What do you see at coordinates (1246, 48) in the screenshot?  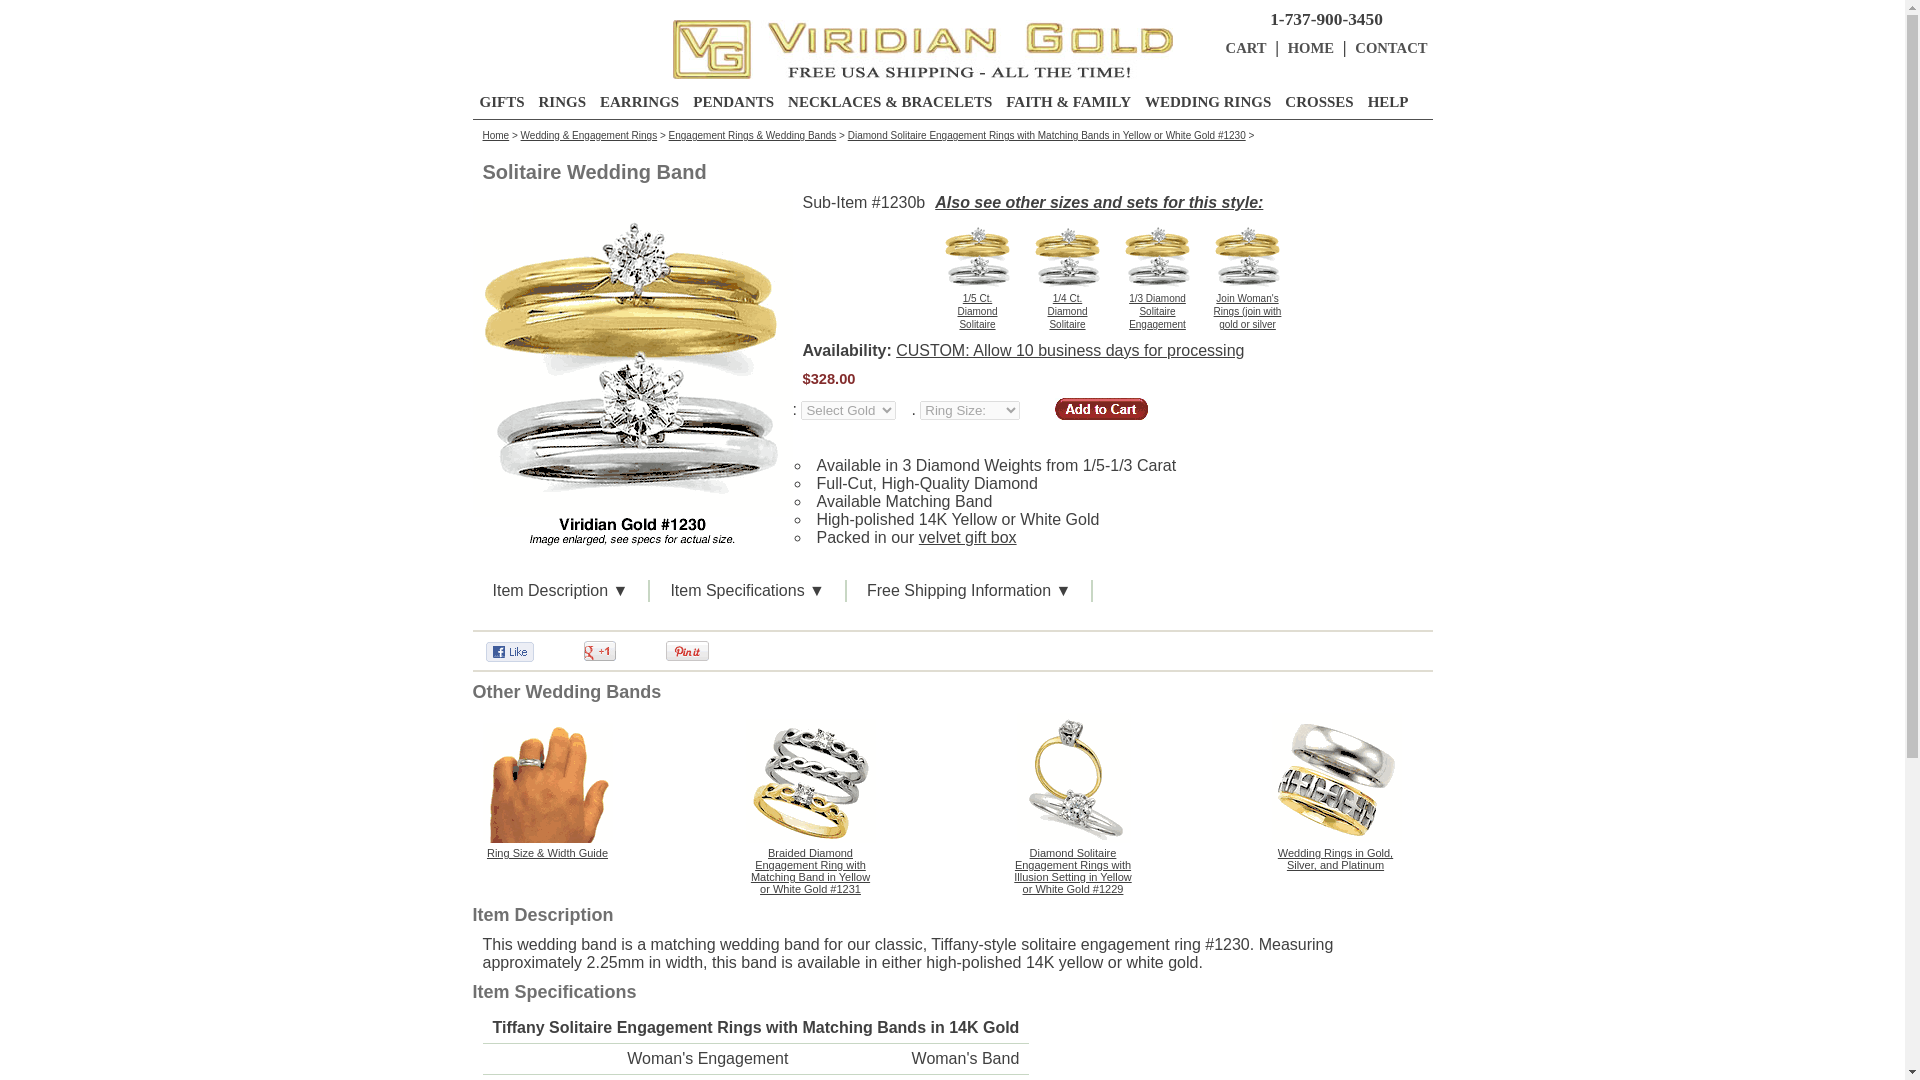 I see `CART` at bounding box center [1246, 48].